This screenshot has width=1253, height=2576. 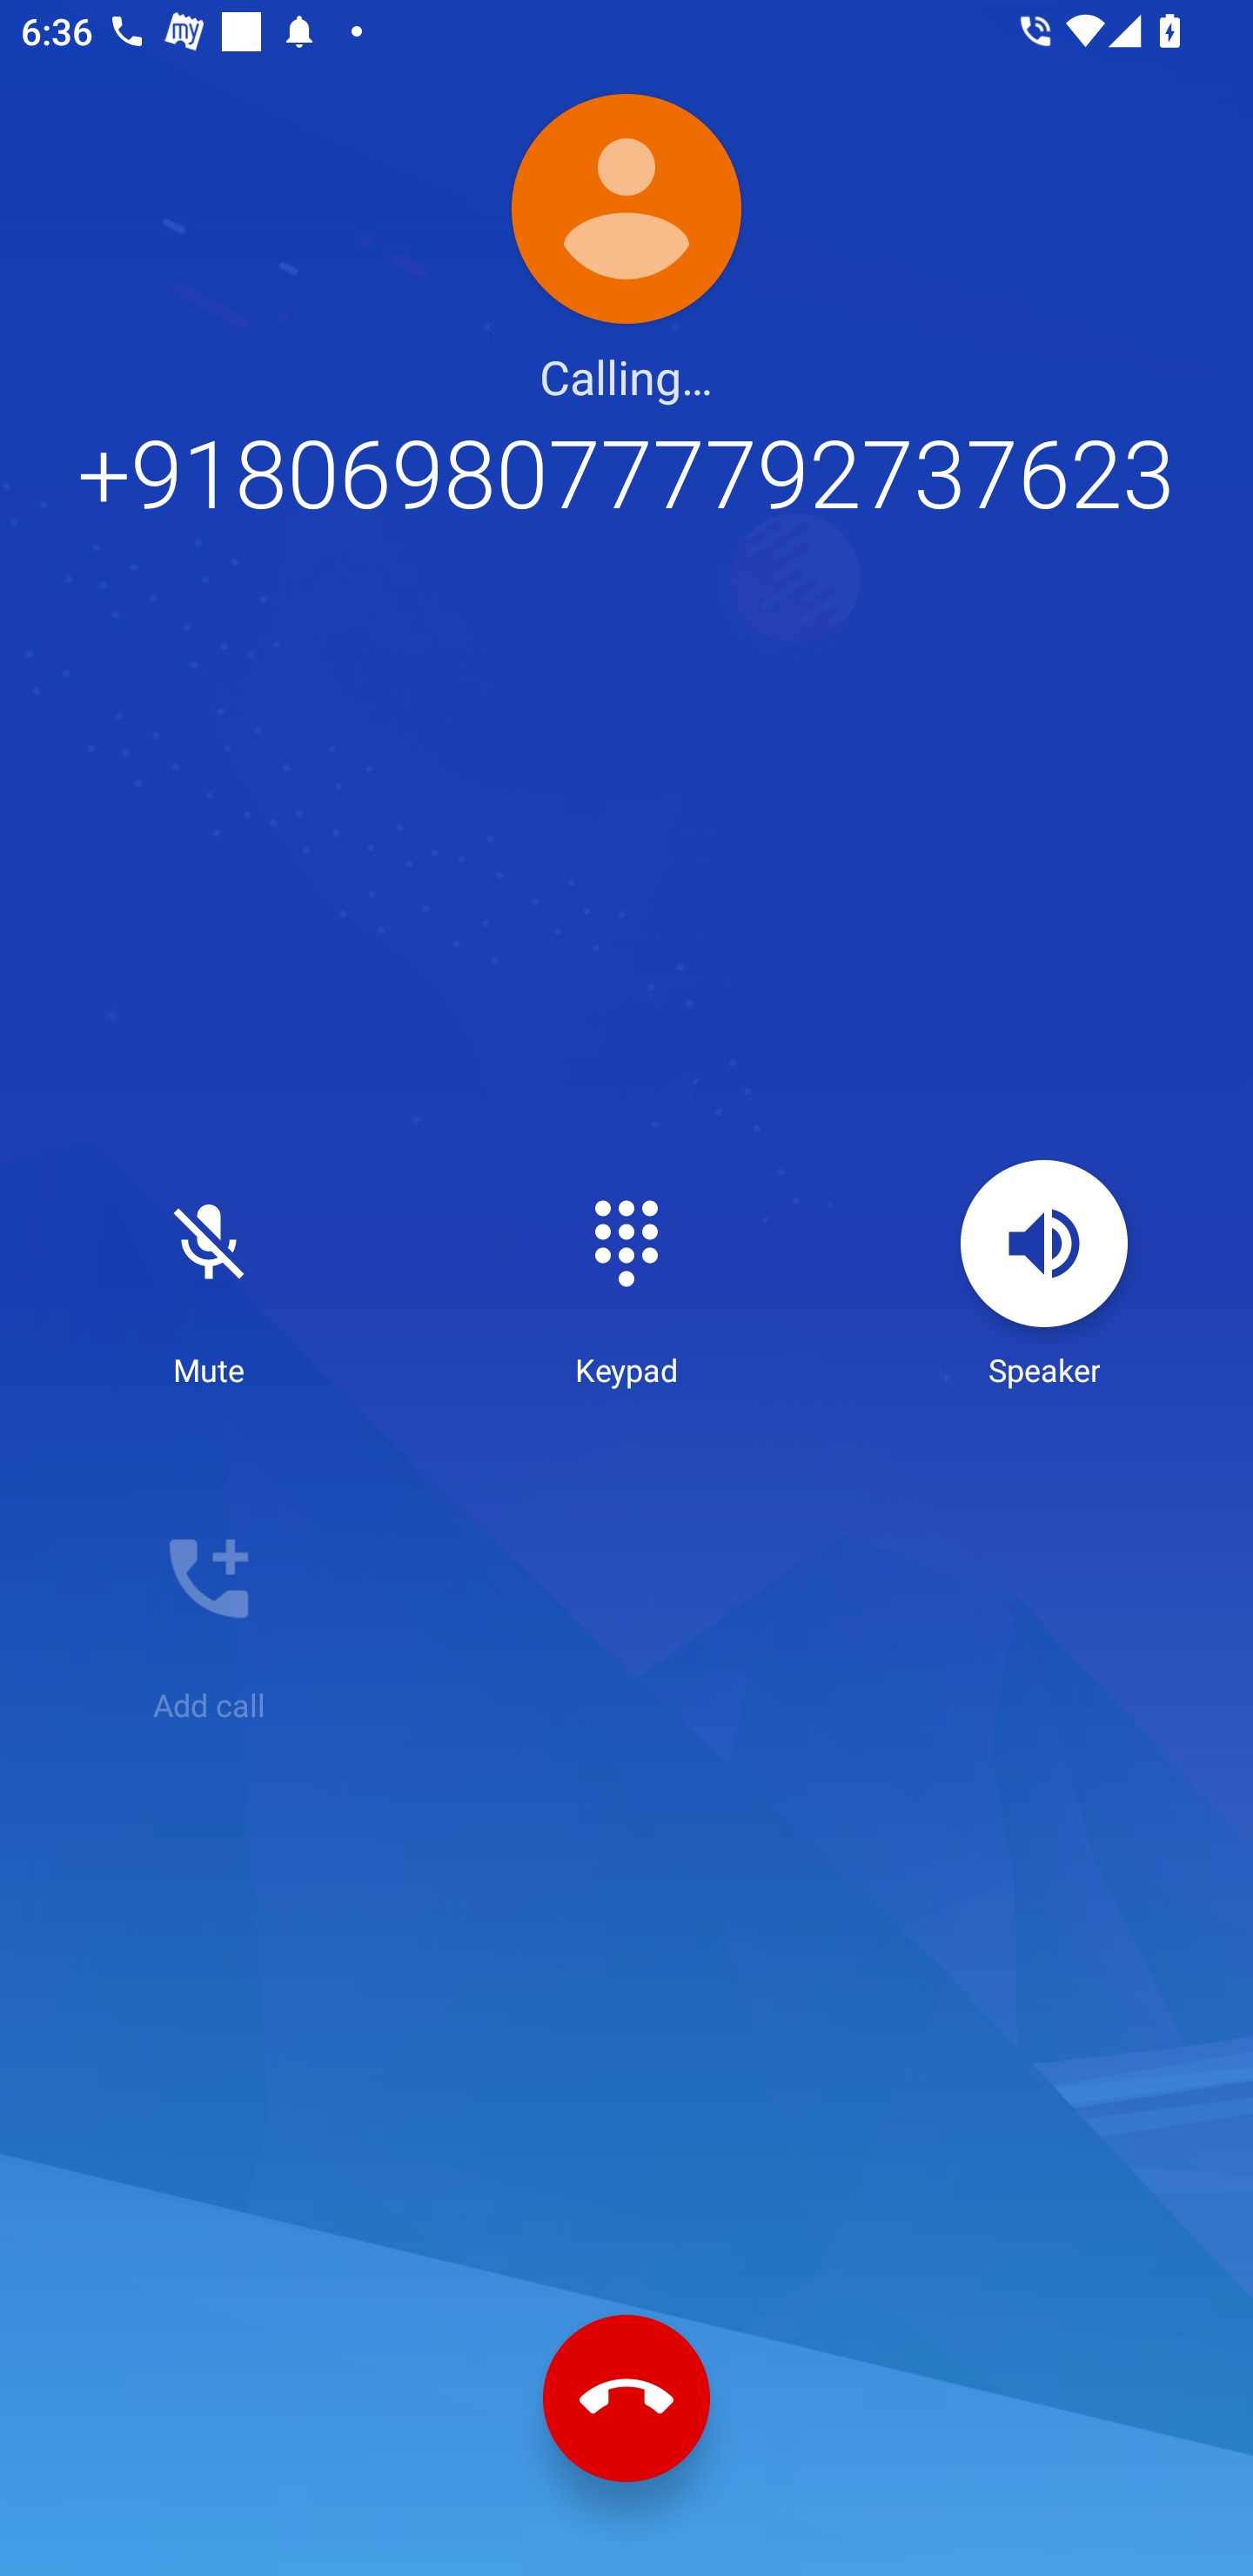 I want to click on Unmuted Mute, so click(x=209, y=1275).